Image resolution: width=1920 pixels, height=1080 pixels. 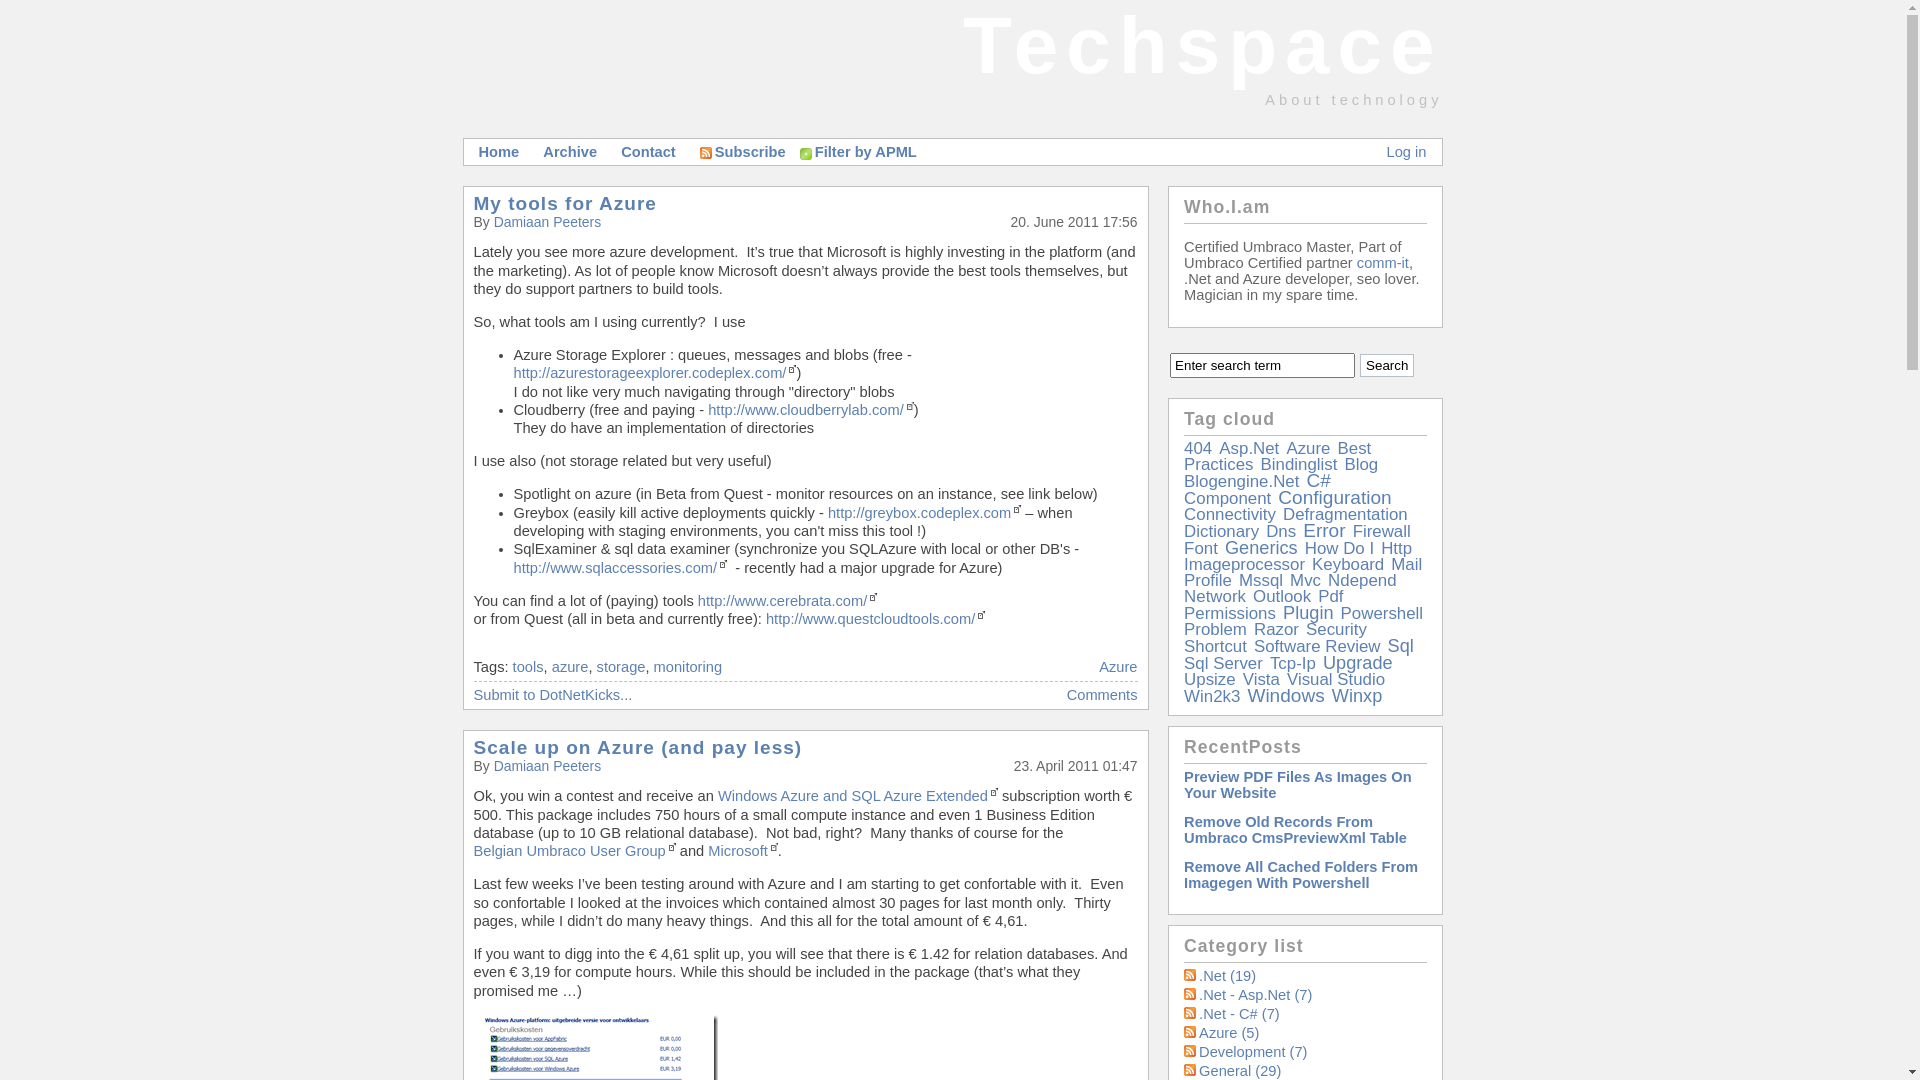 I want to click on C#, so click(x=1318, y=480).